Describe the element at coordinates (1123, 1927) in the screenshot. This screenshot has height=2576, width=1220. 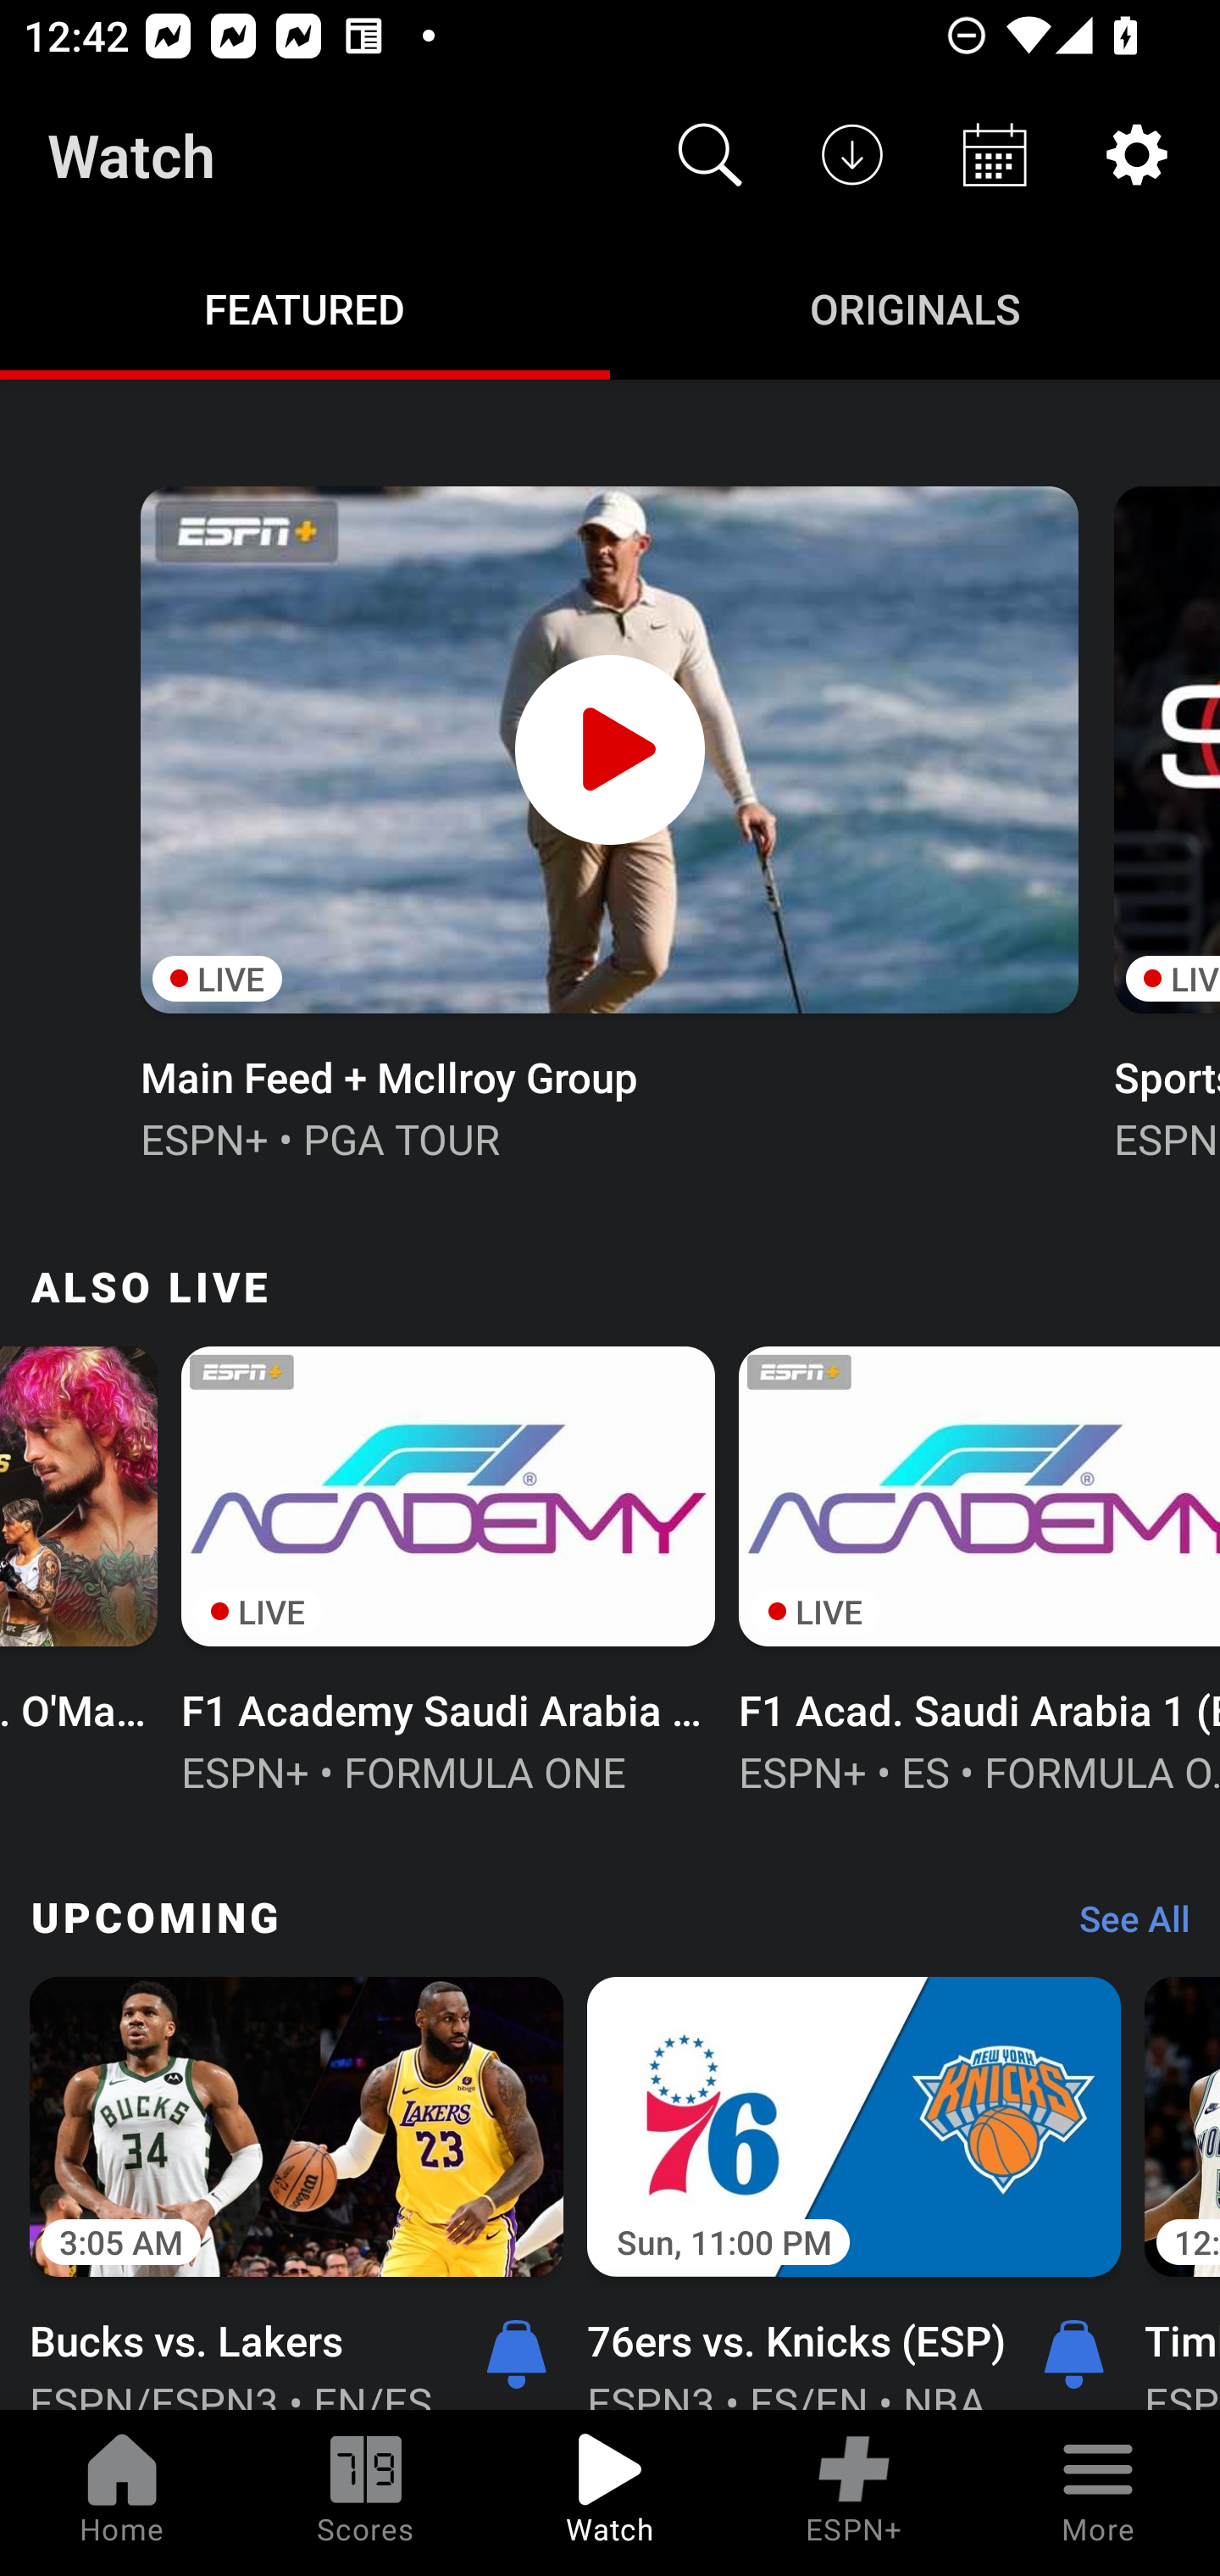
I see `See All` at that location.